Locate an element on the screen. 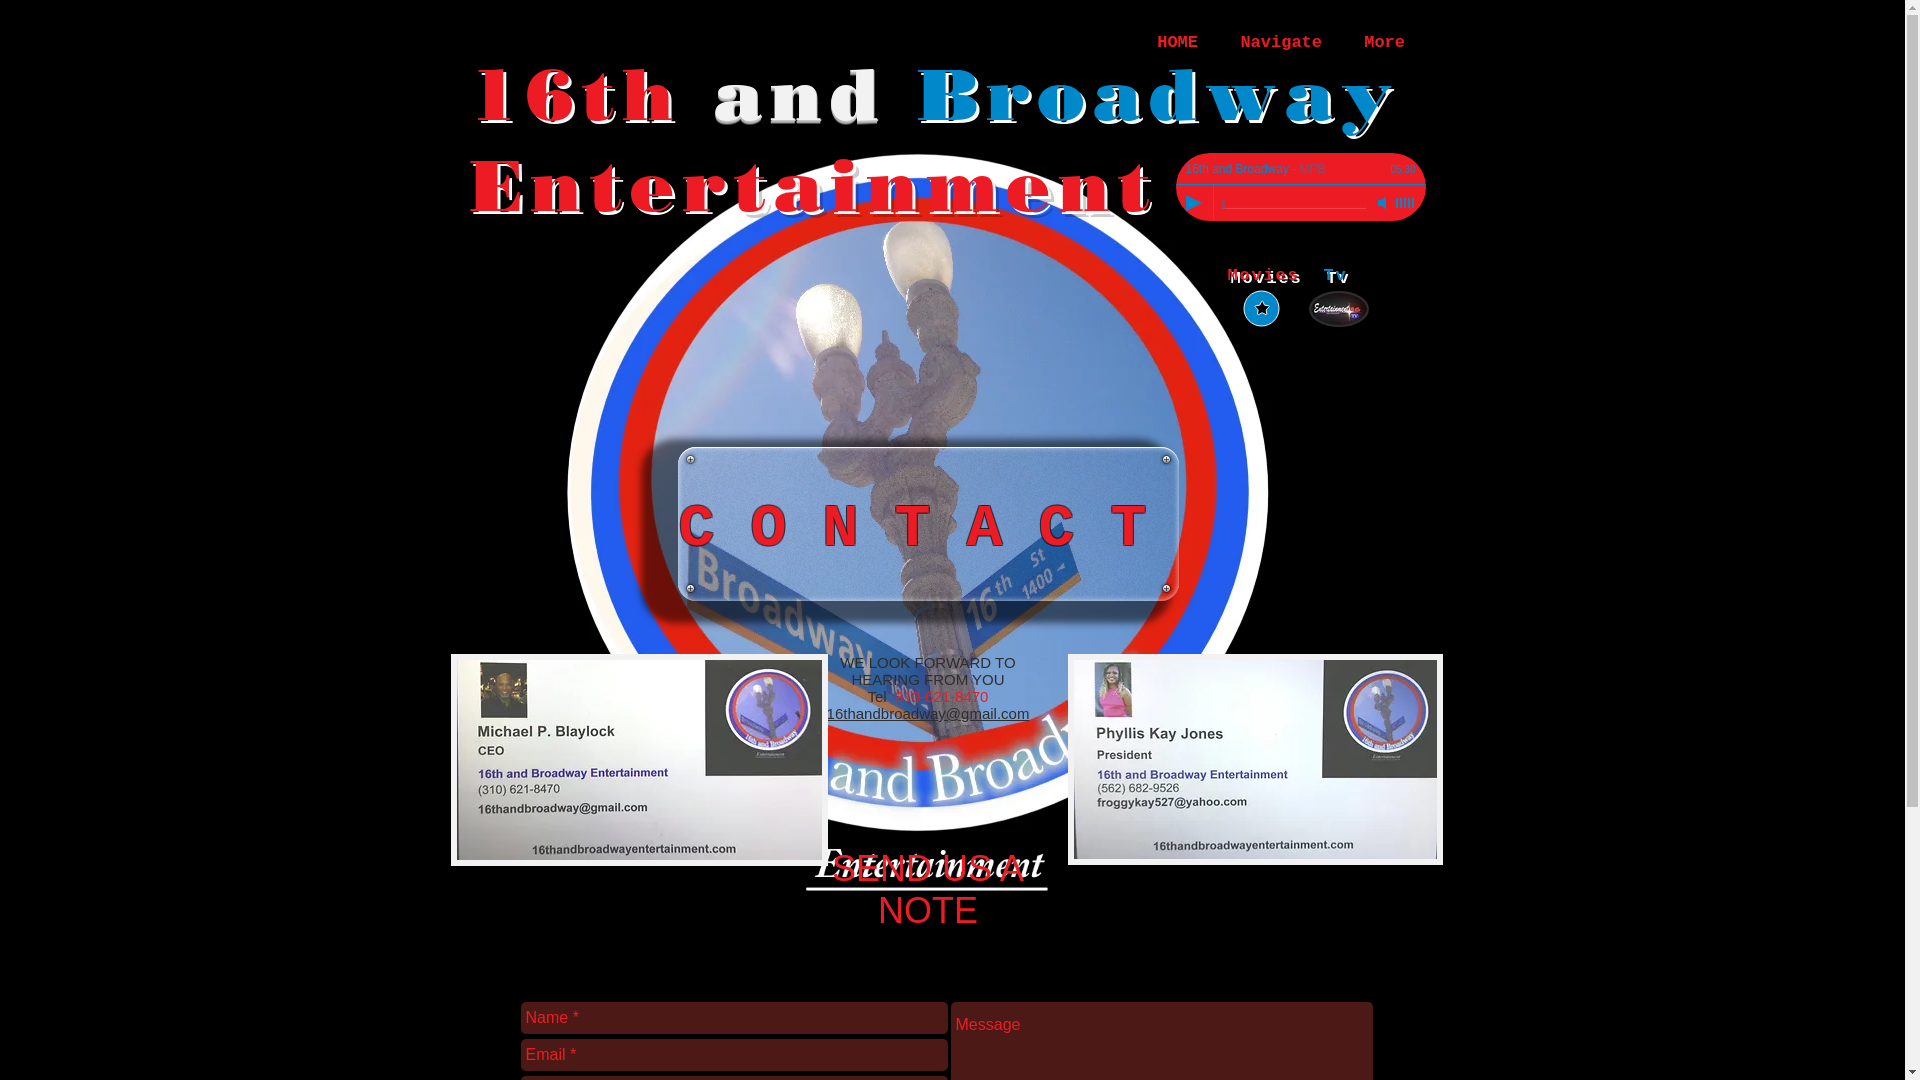 The width and height of the screenshot is (1920, 1080). 16thandbroadway@gmail.com is located at coordinates (928, 714).